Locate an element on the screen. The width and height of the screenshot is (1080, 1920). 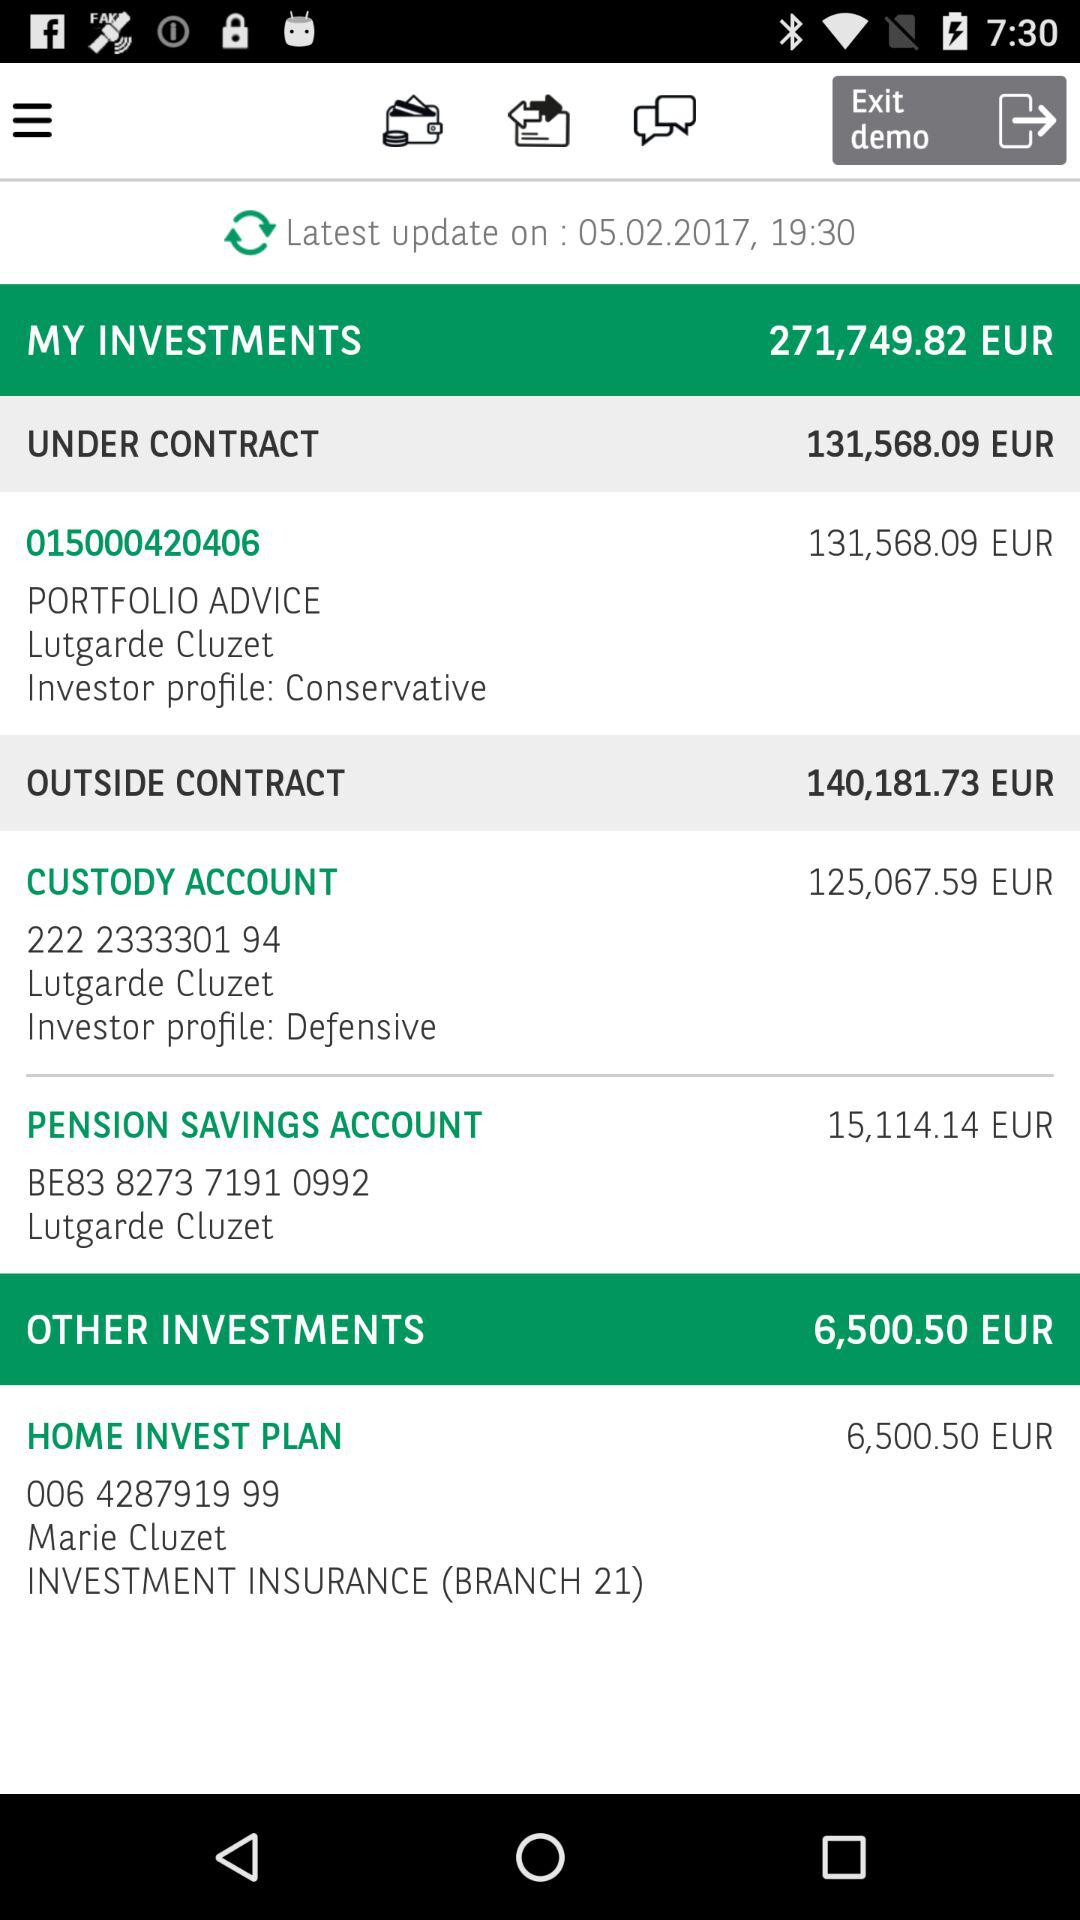
turn on 222 2333301 94 icon is located at coordinates (154, 940).